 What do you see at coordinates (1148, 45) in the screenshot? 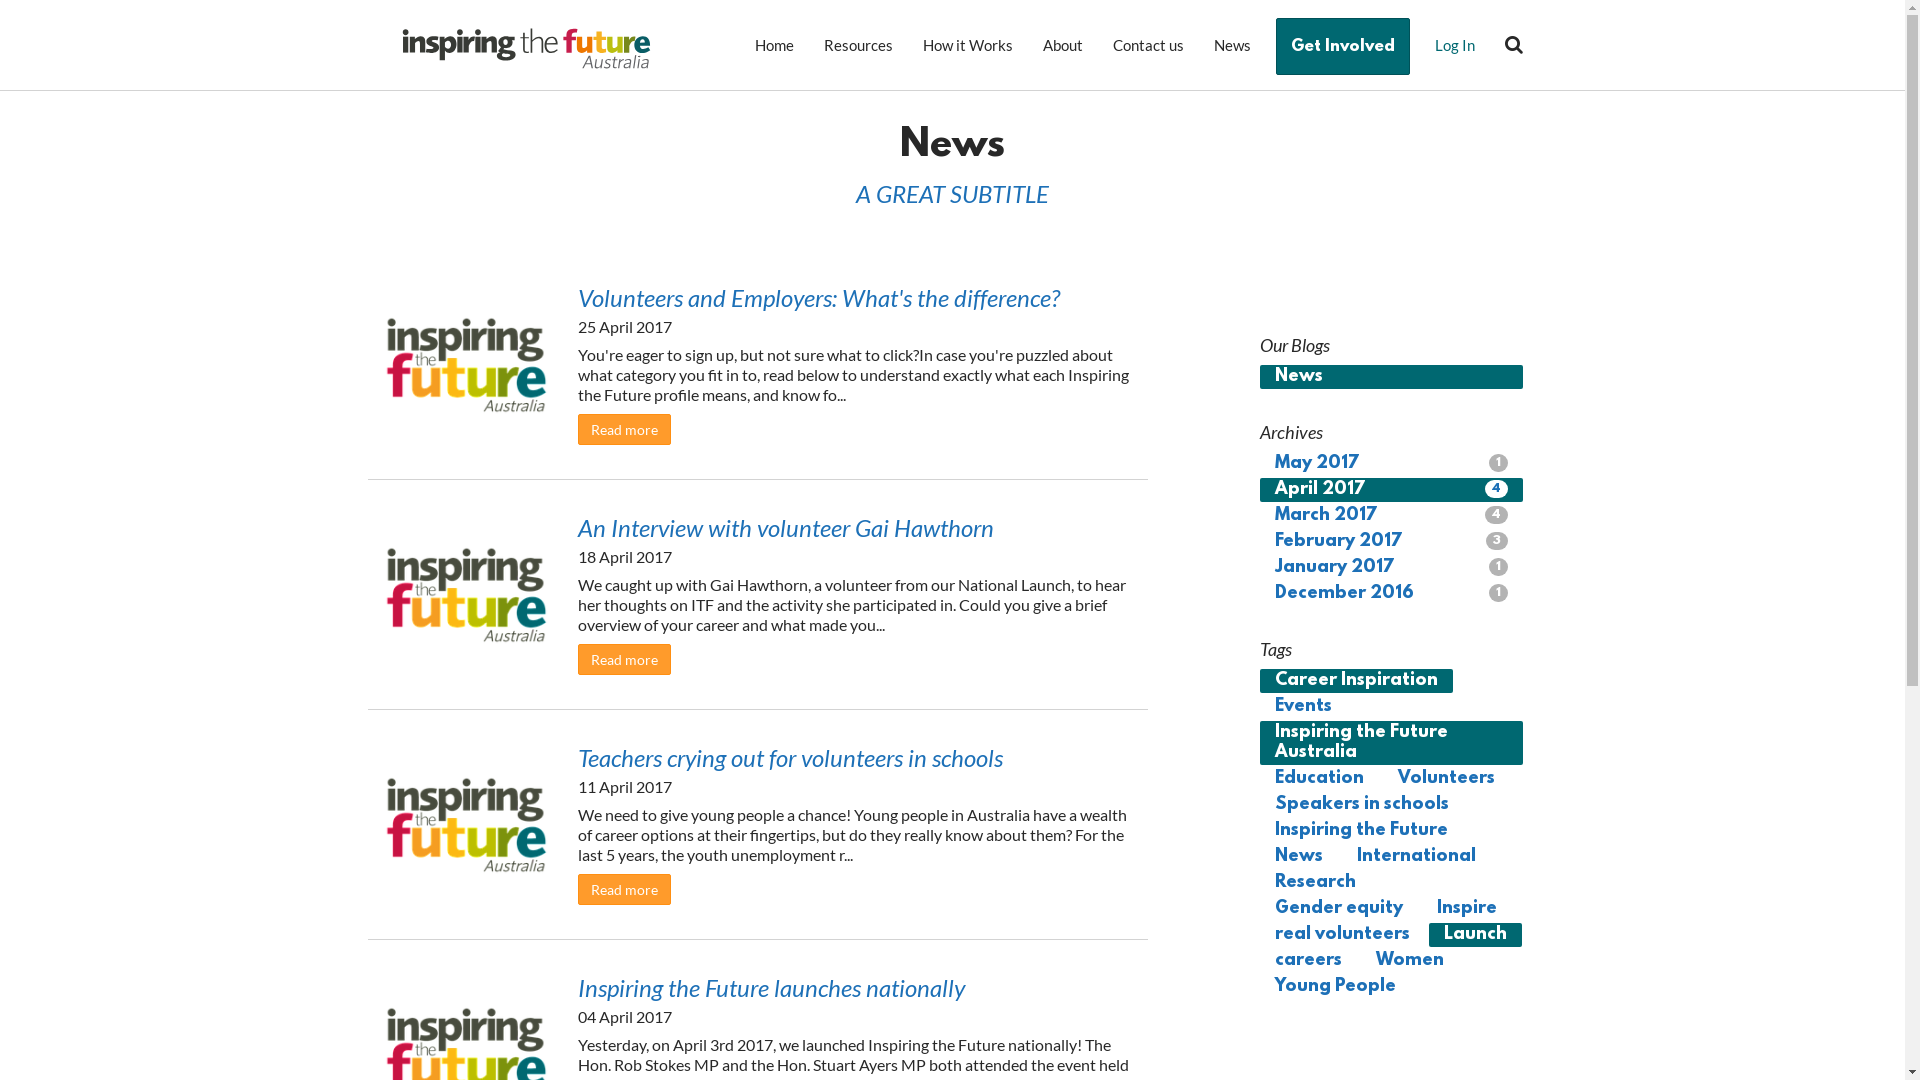
I see `Contact us` at bounding box center [1148, 45].